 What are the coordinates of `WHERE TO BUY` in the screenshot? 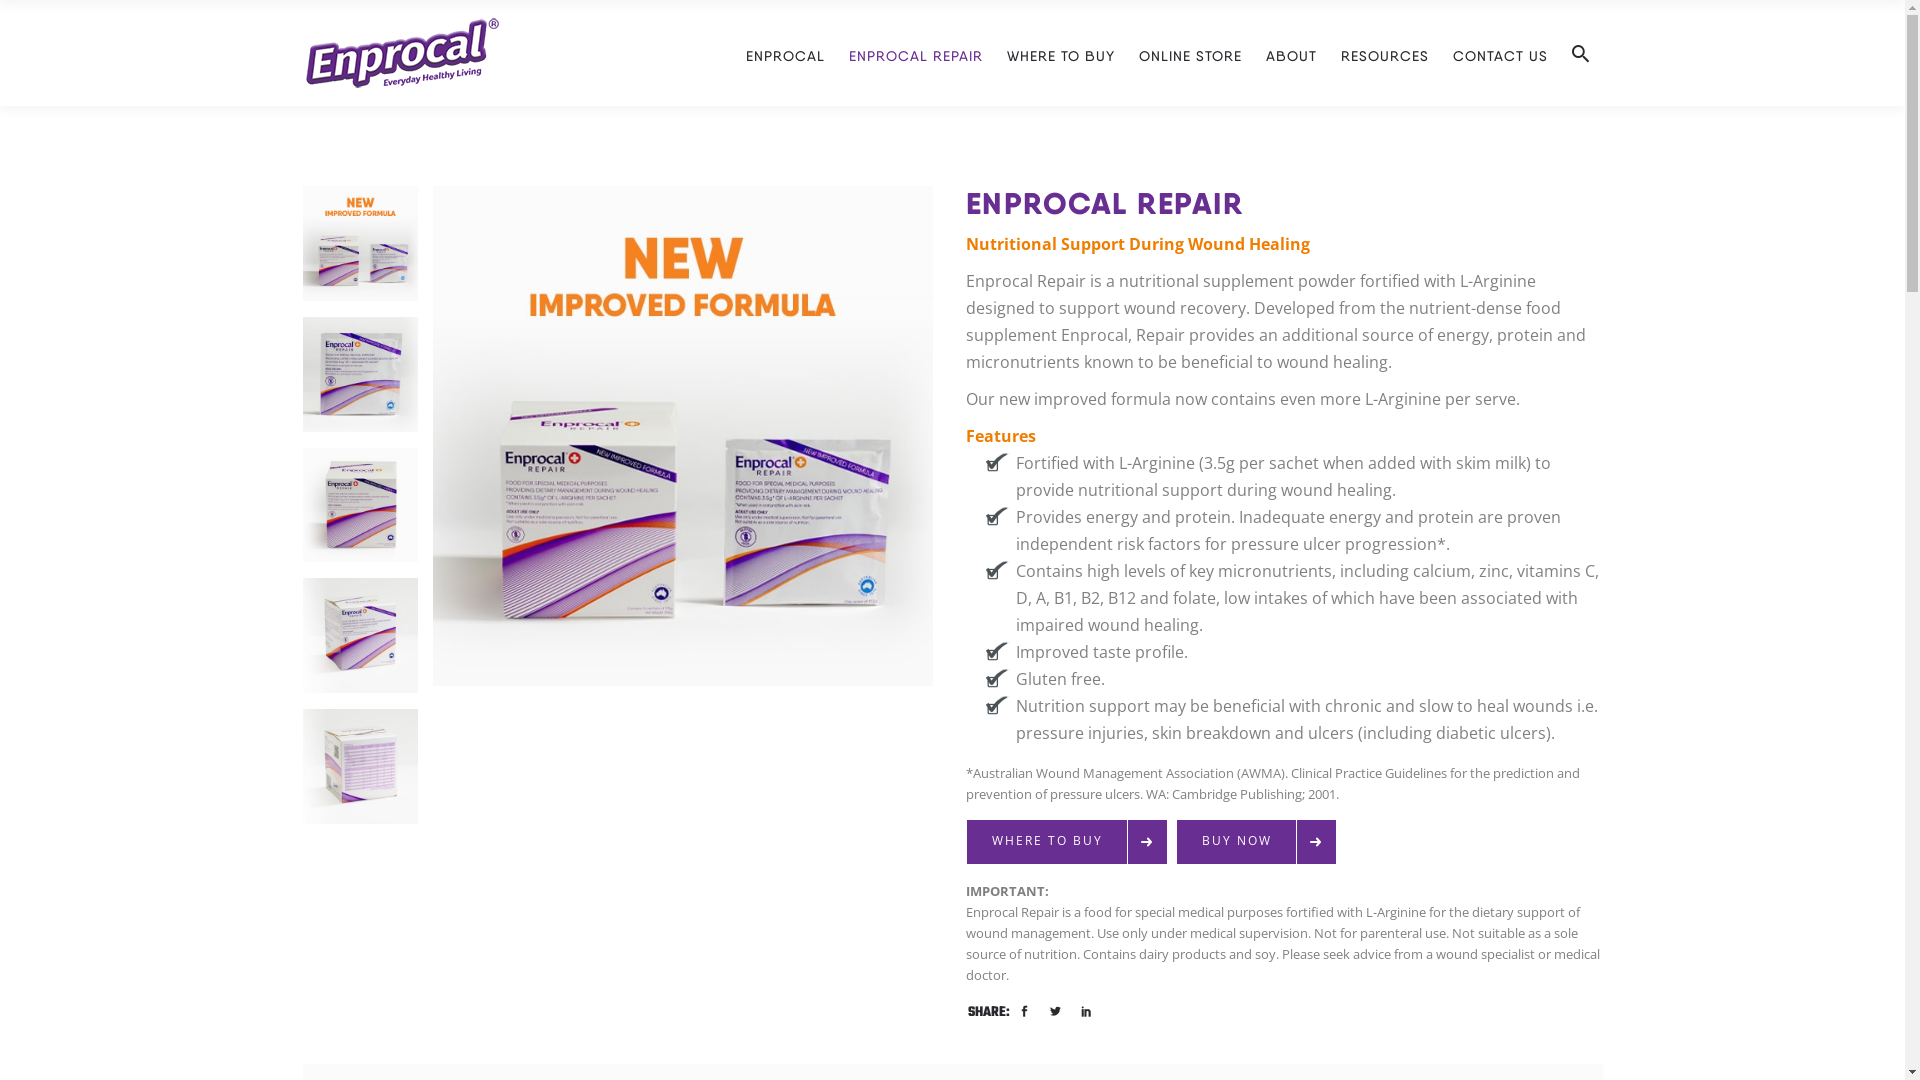 It's located at (1060, 53).